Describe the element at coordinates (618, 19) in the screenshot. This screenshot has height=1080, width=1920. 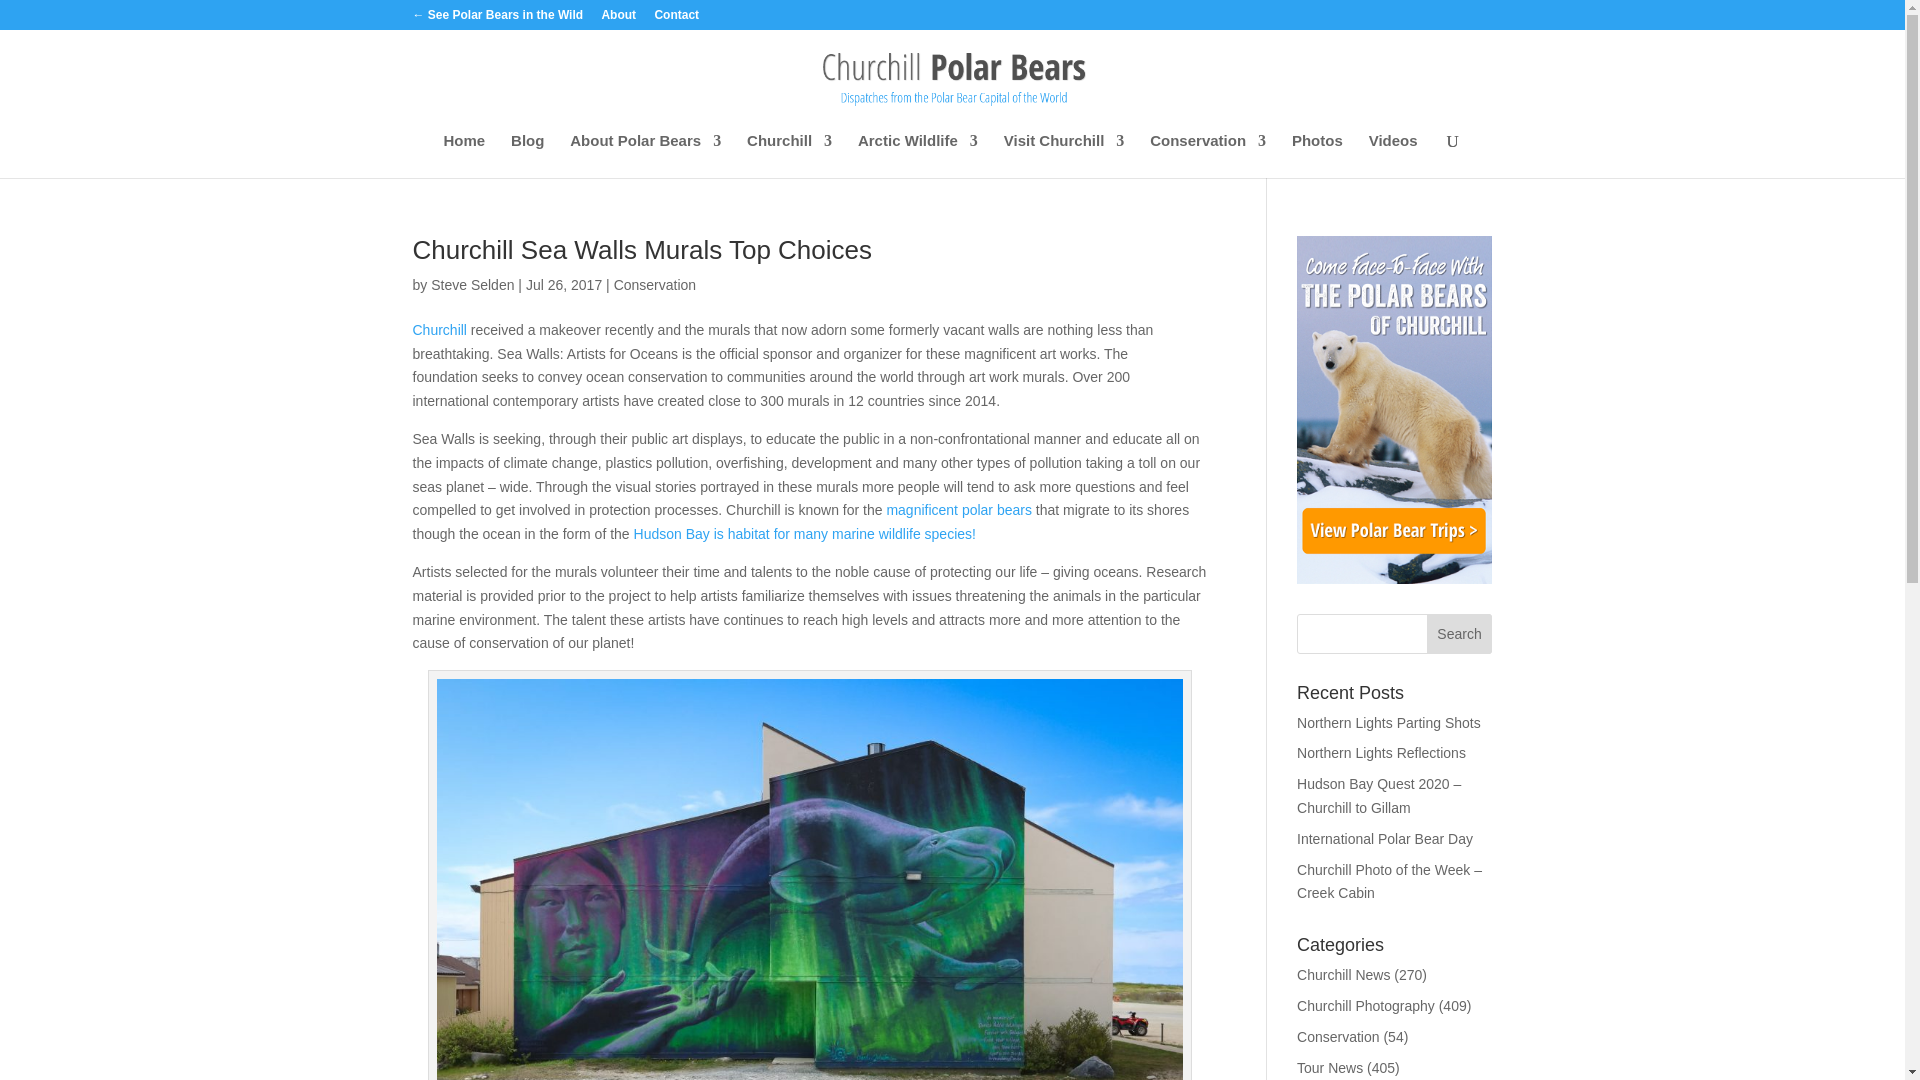
I see `About` at that location.